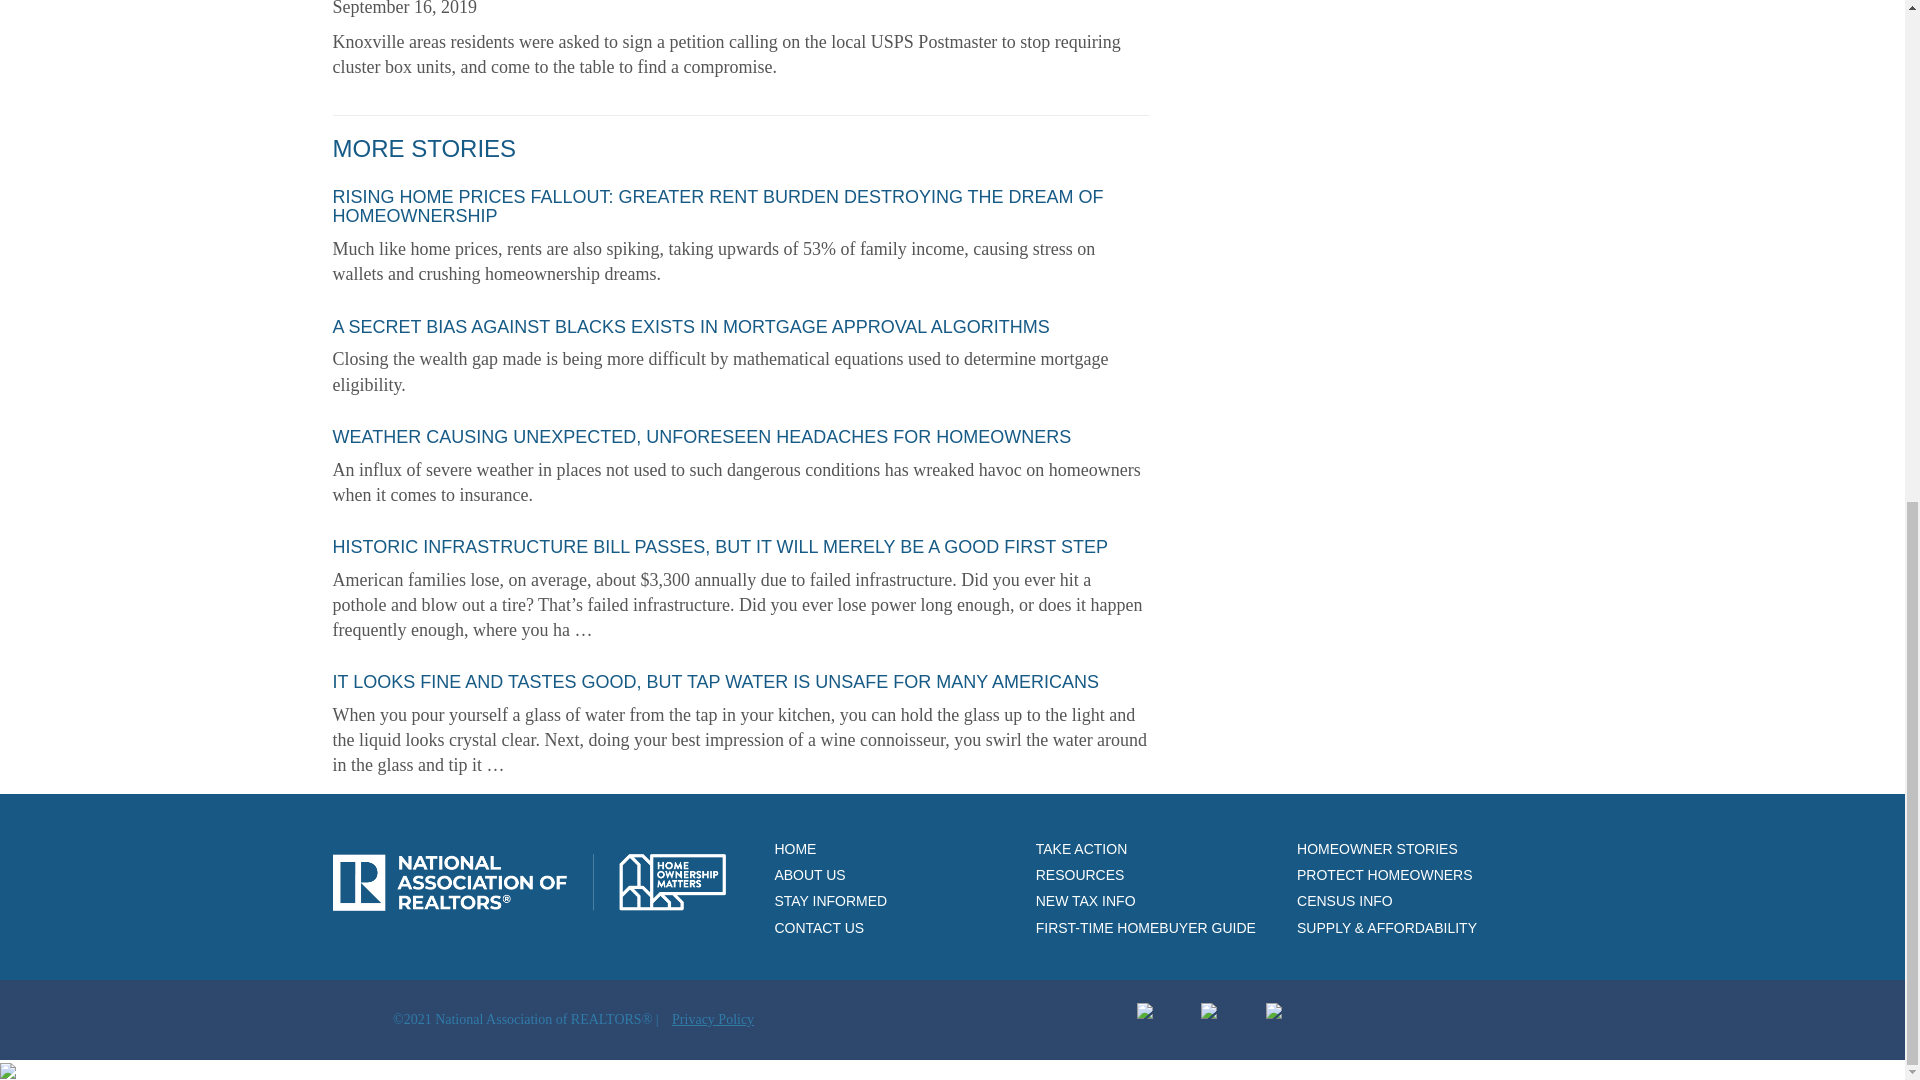 Image resolution: width=1920 pixels, height=1080 pixels. I want to click on RESOURCES, so click(1073, 869).